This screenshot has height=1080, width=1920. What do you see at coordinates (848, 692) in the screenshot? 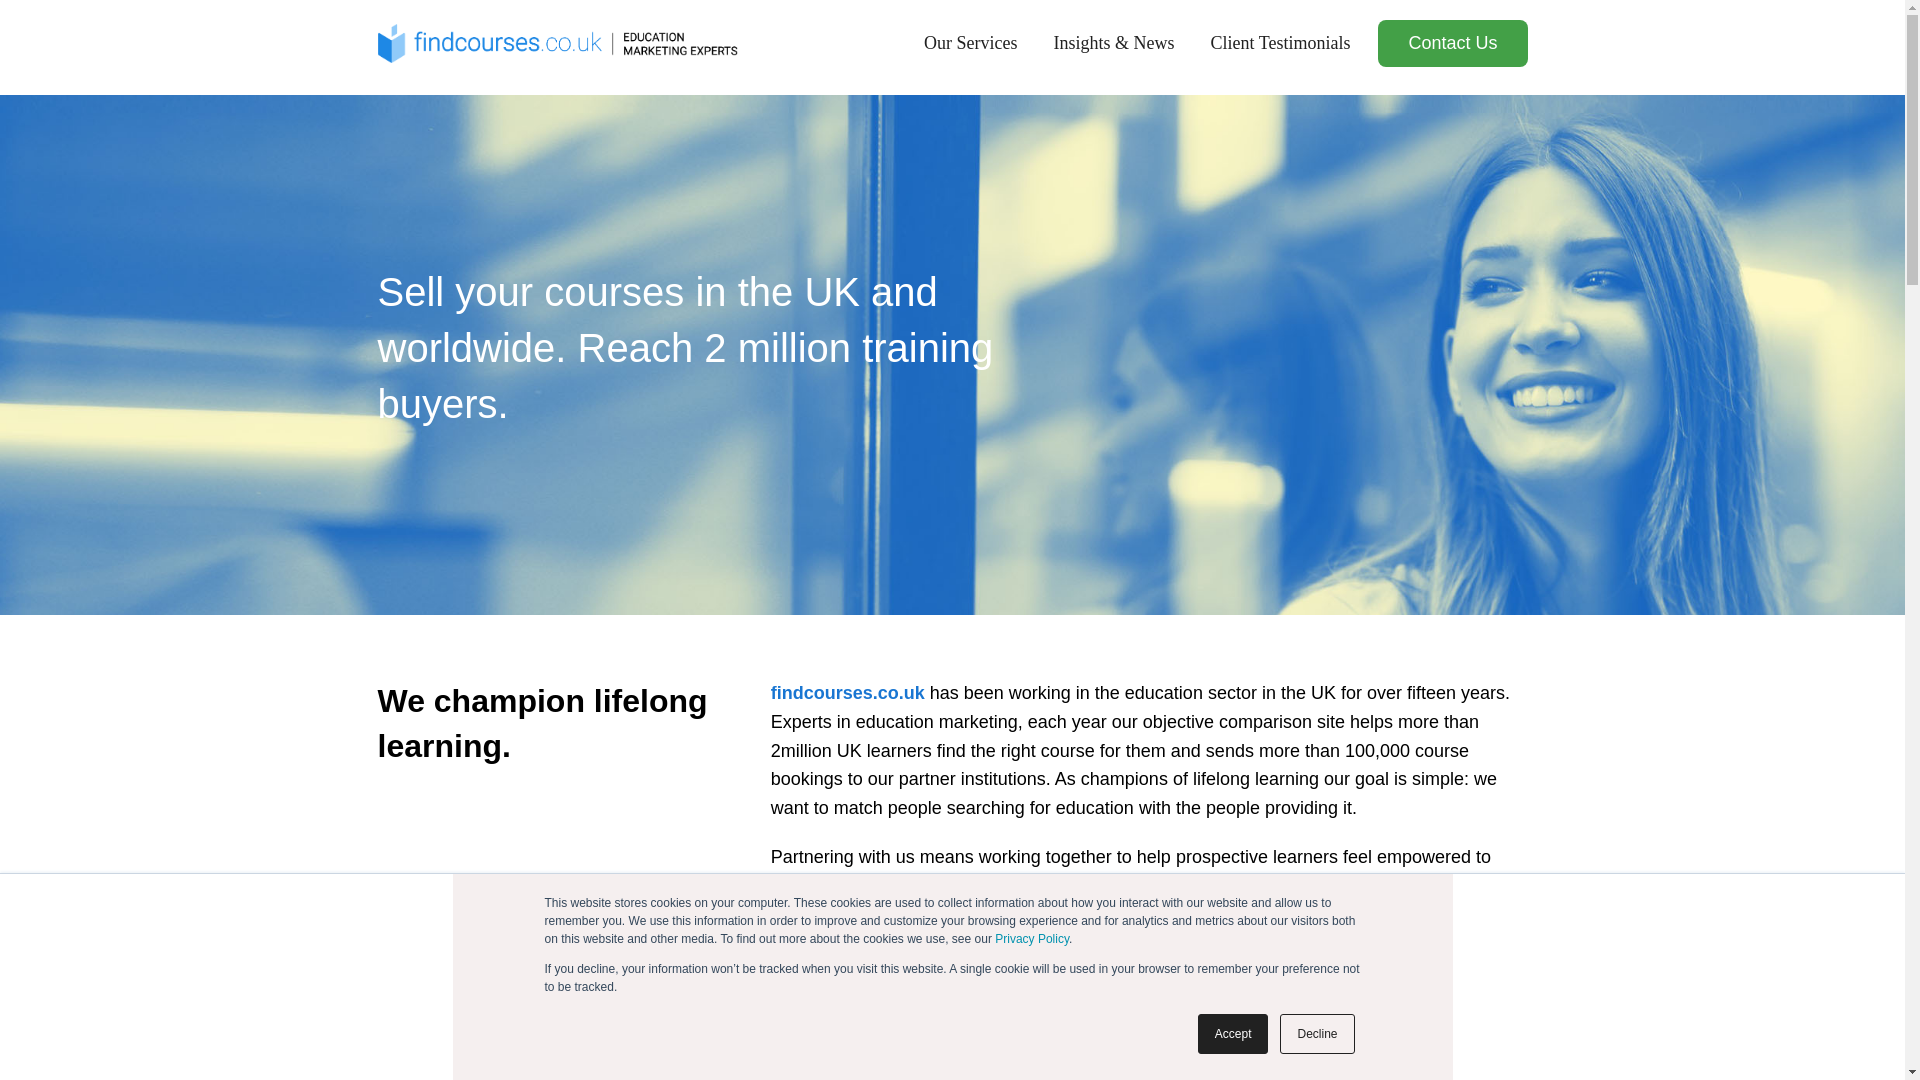
I see `findcourses.co.uk` at bounding box center [848, 692].